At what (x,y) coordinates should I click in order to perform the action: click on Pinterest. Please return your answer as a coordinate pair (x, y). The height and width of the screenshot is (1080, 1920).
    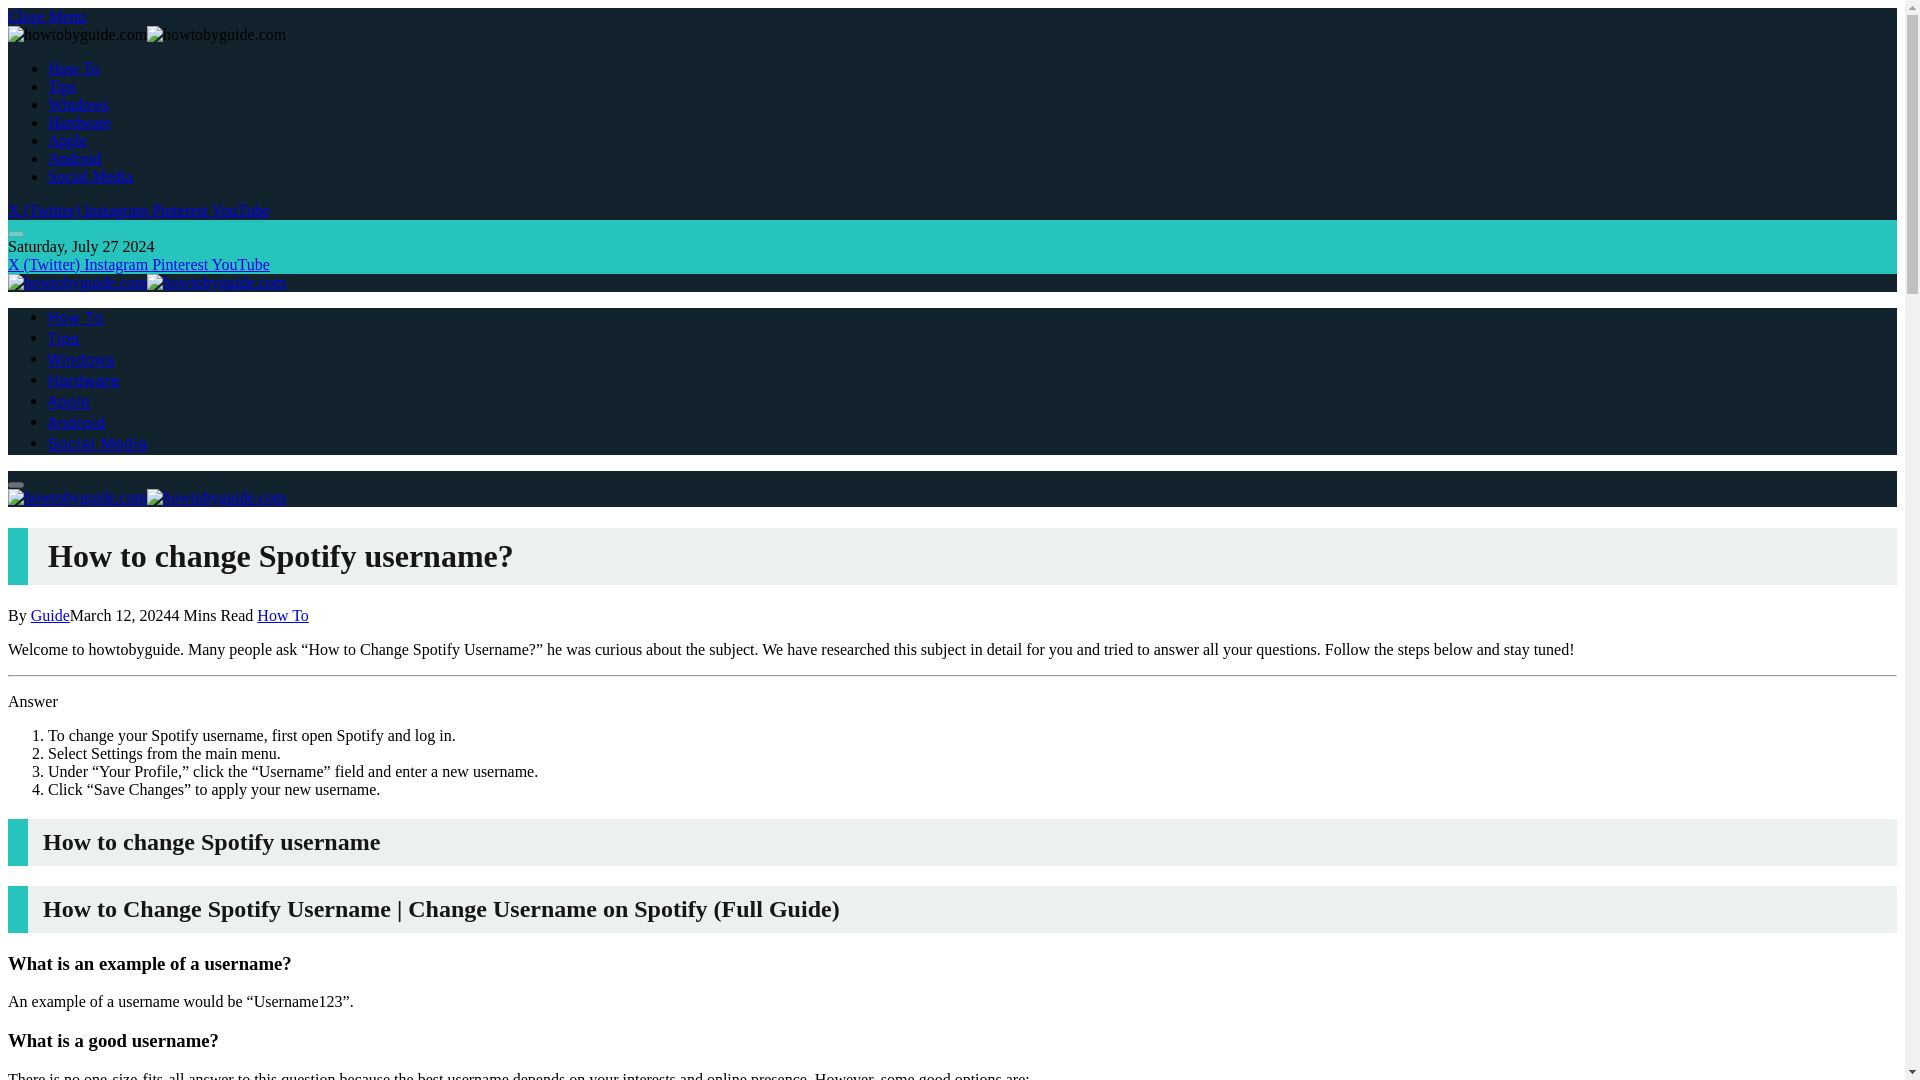
    Looking at the image, I should click on (181, 210).